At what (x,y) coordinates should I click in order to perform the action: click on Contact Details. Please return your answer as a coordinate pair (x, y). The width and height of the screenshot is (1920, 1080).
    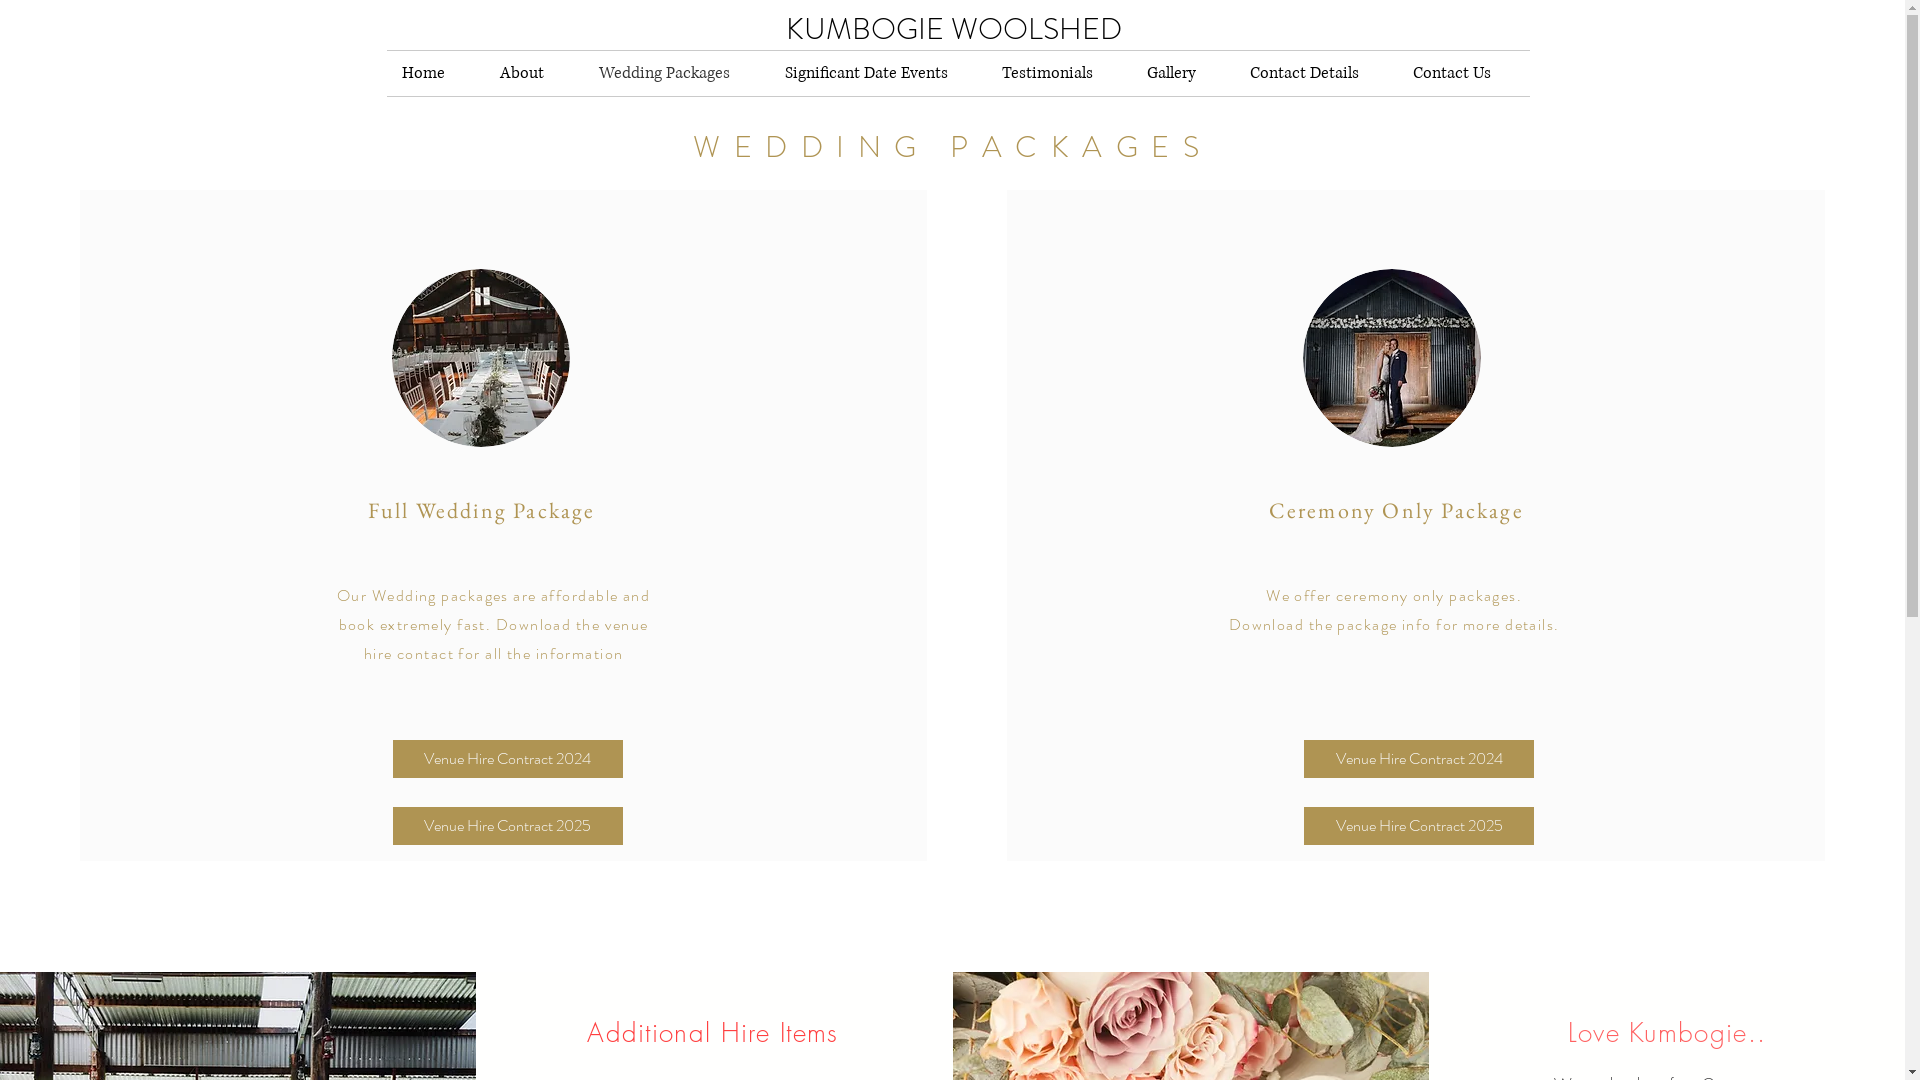
    Looking at the image, I should click on (1316, 74).